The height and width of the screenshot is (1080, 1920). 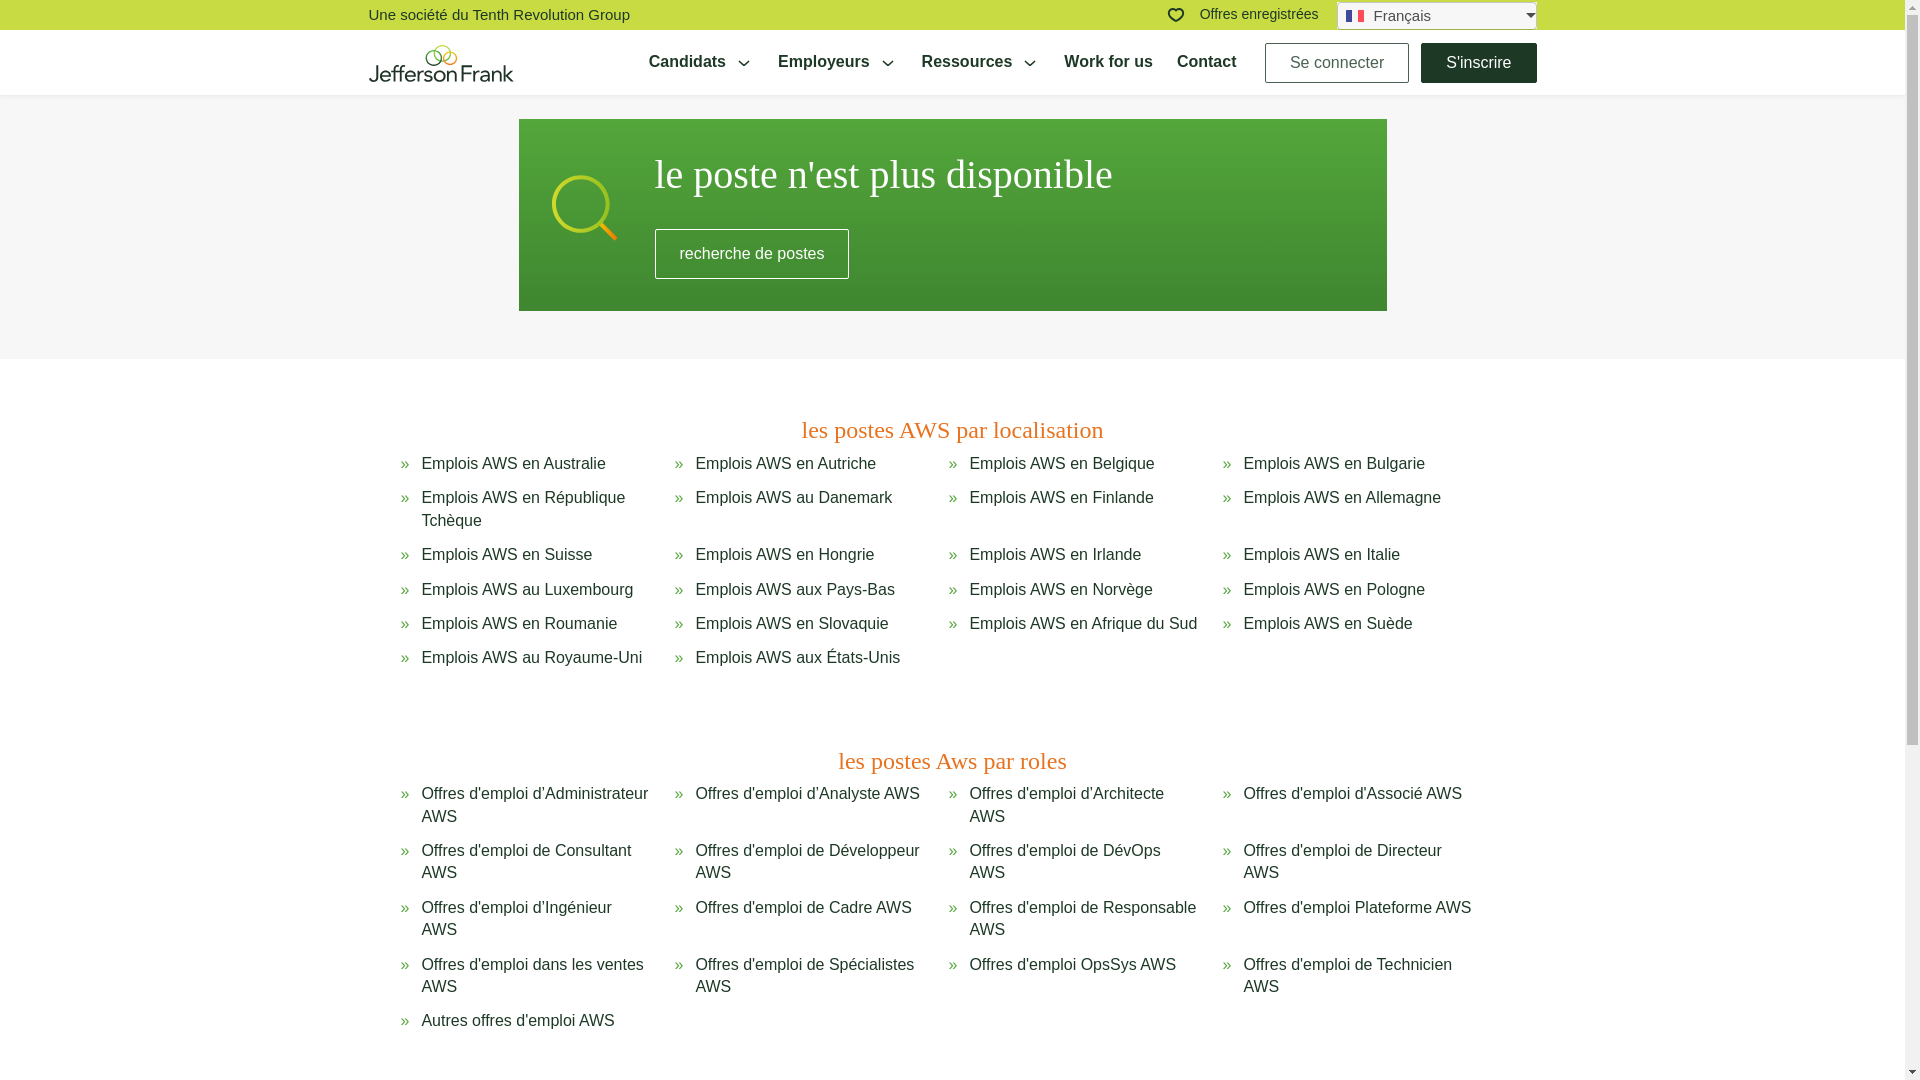 I want to click on Emplois AWS en Hongrie, so click(x=784, y=554).